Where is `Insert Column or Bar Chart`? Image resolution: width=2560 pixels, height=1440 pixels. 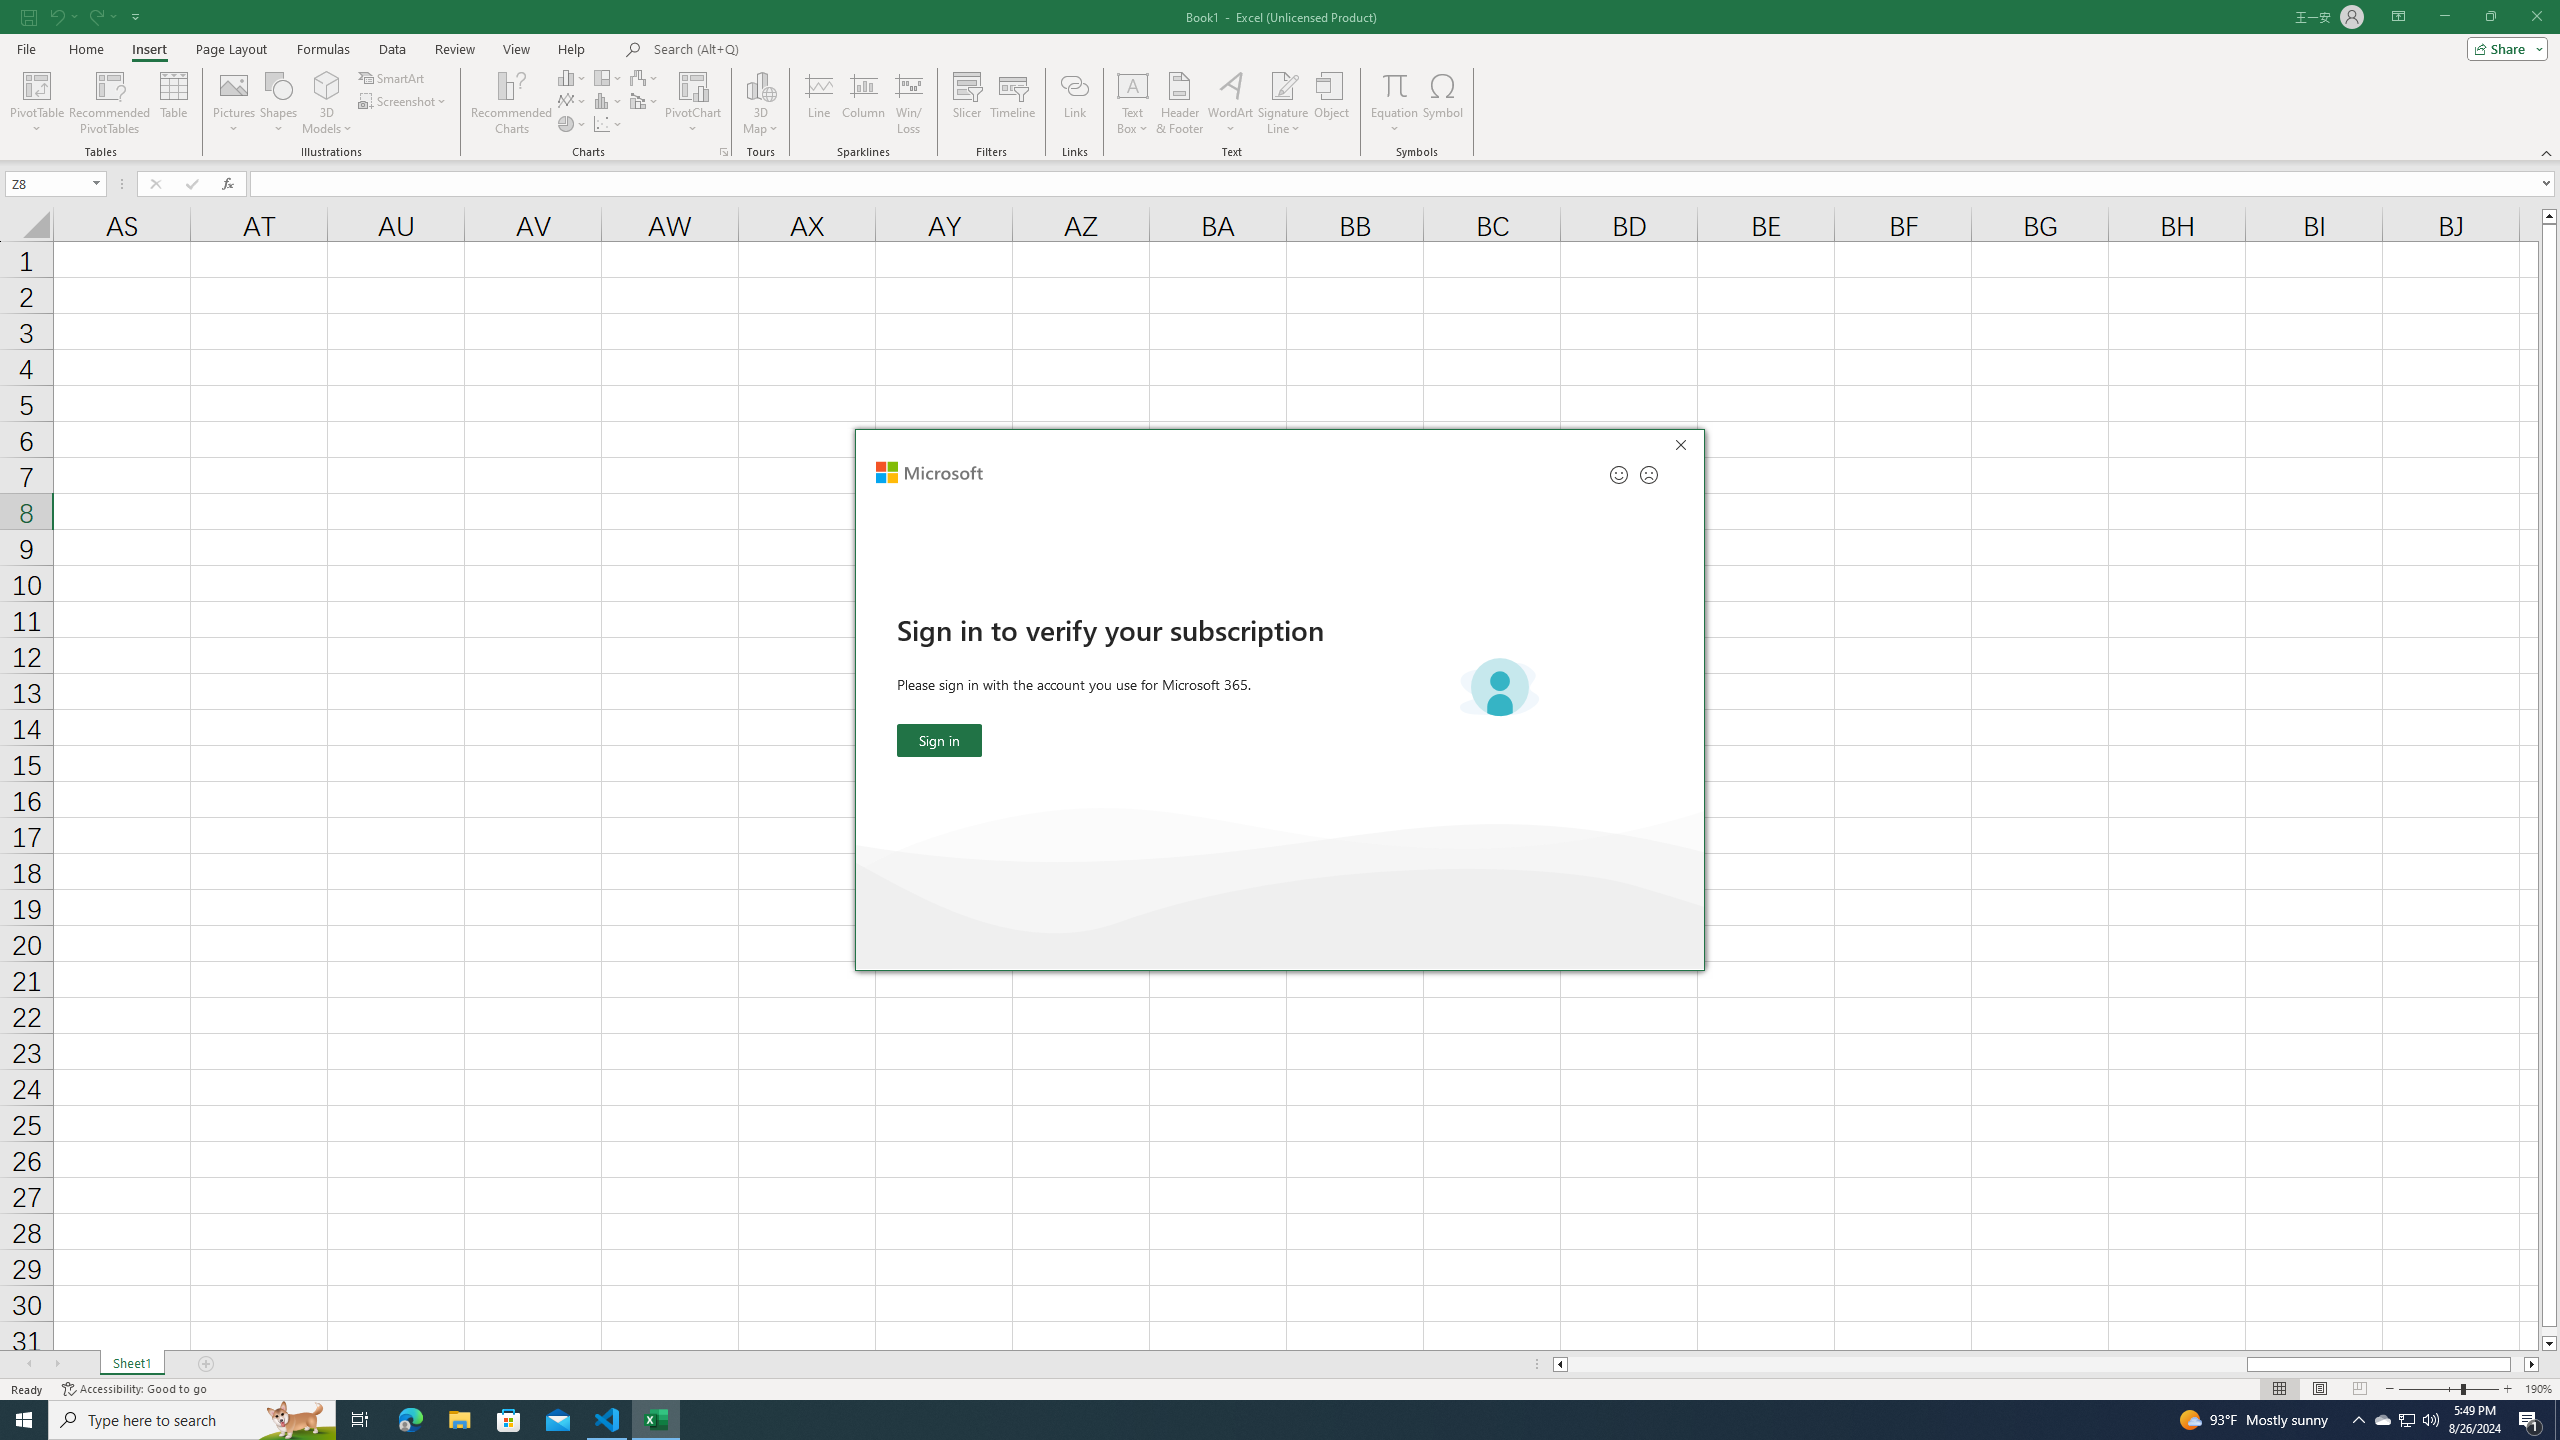 Insert Column or Bar Chart is located at coordinates (573, 78).